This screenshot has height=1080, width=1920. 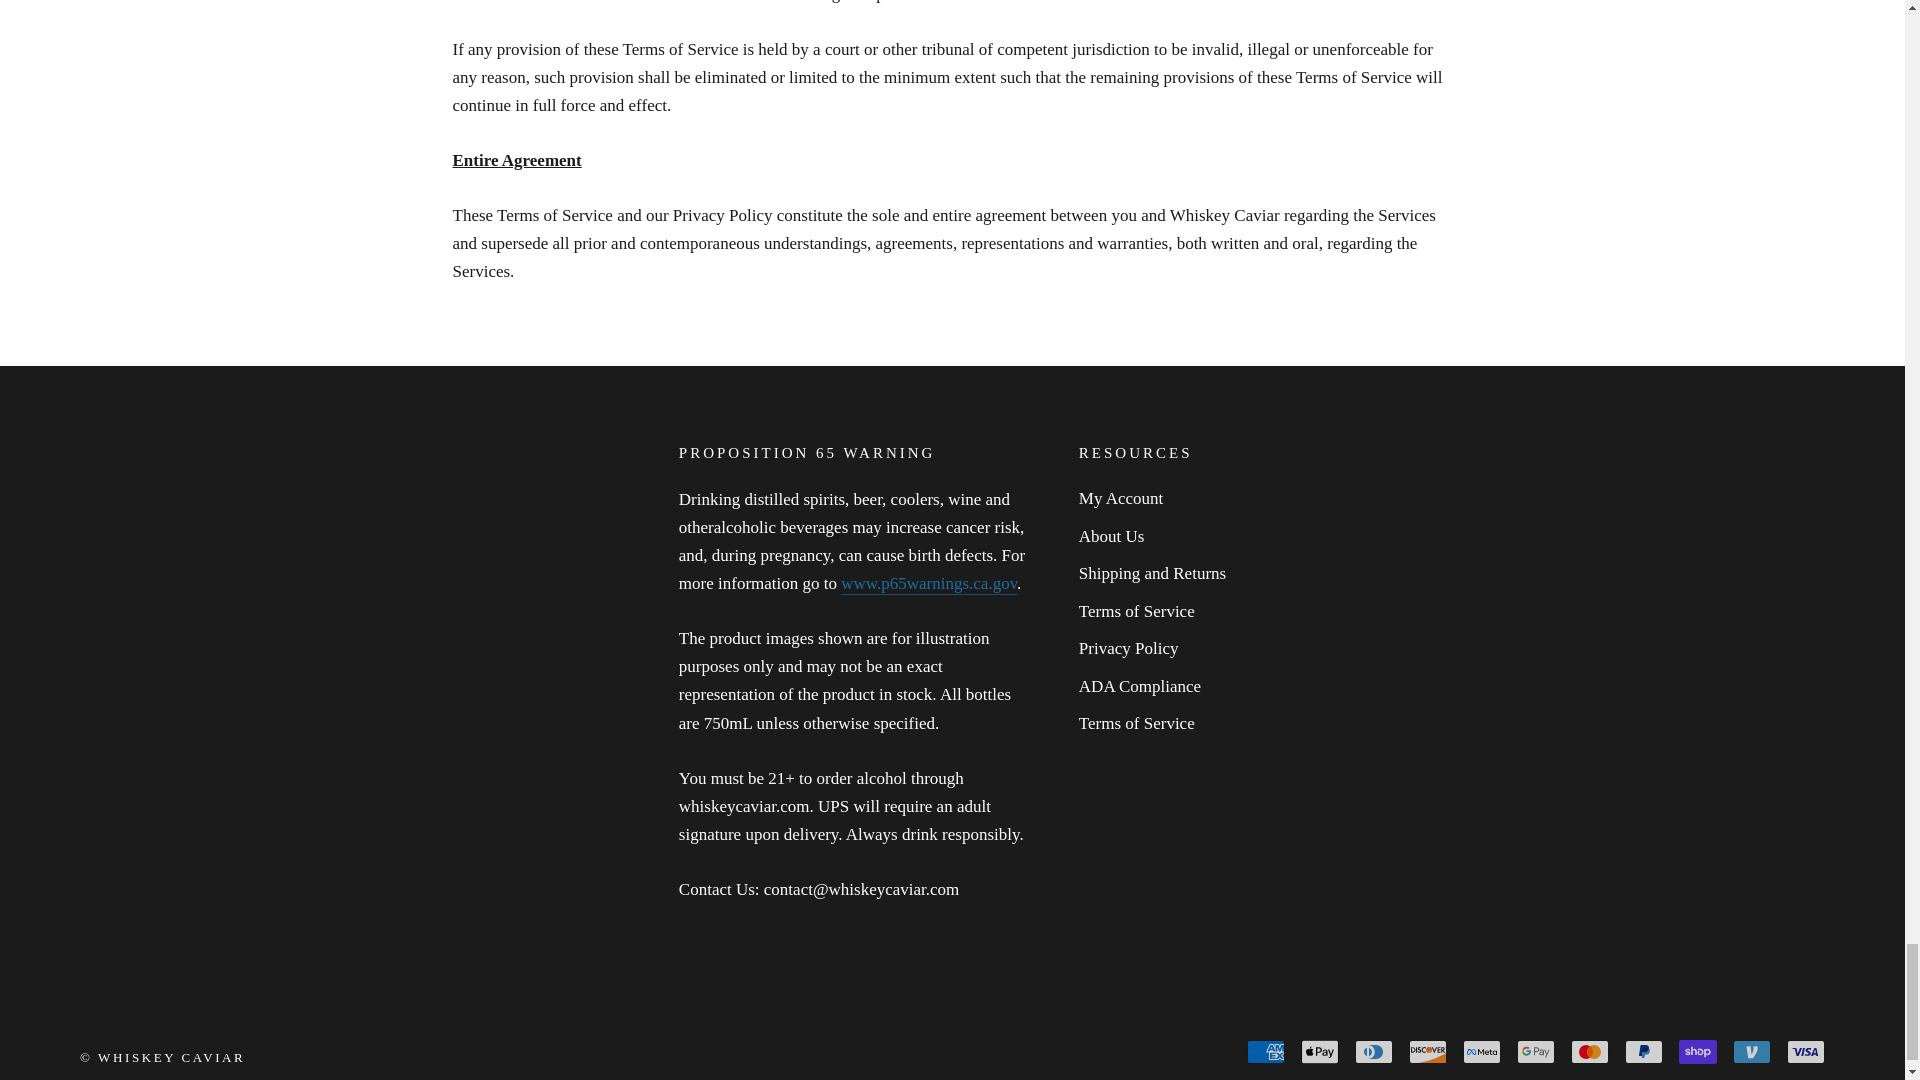 I want to click on Meta Pay, so click(x=1482, y=1052).